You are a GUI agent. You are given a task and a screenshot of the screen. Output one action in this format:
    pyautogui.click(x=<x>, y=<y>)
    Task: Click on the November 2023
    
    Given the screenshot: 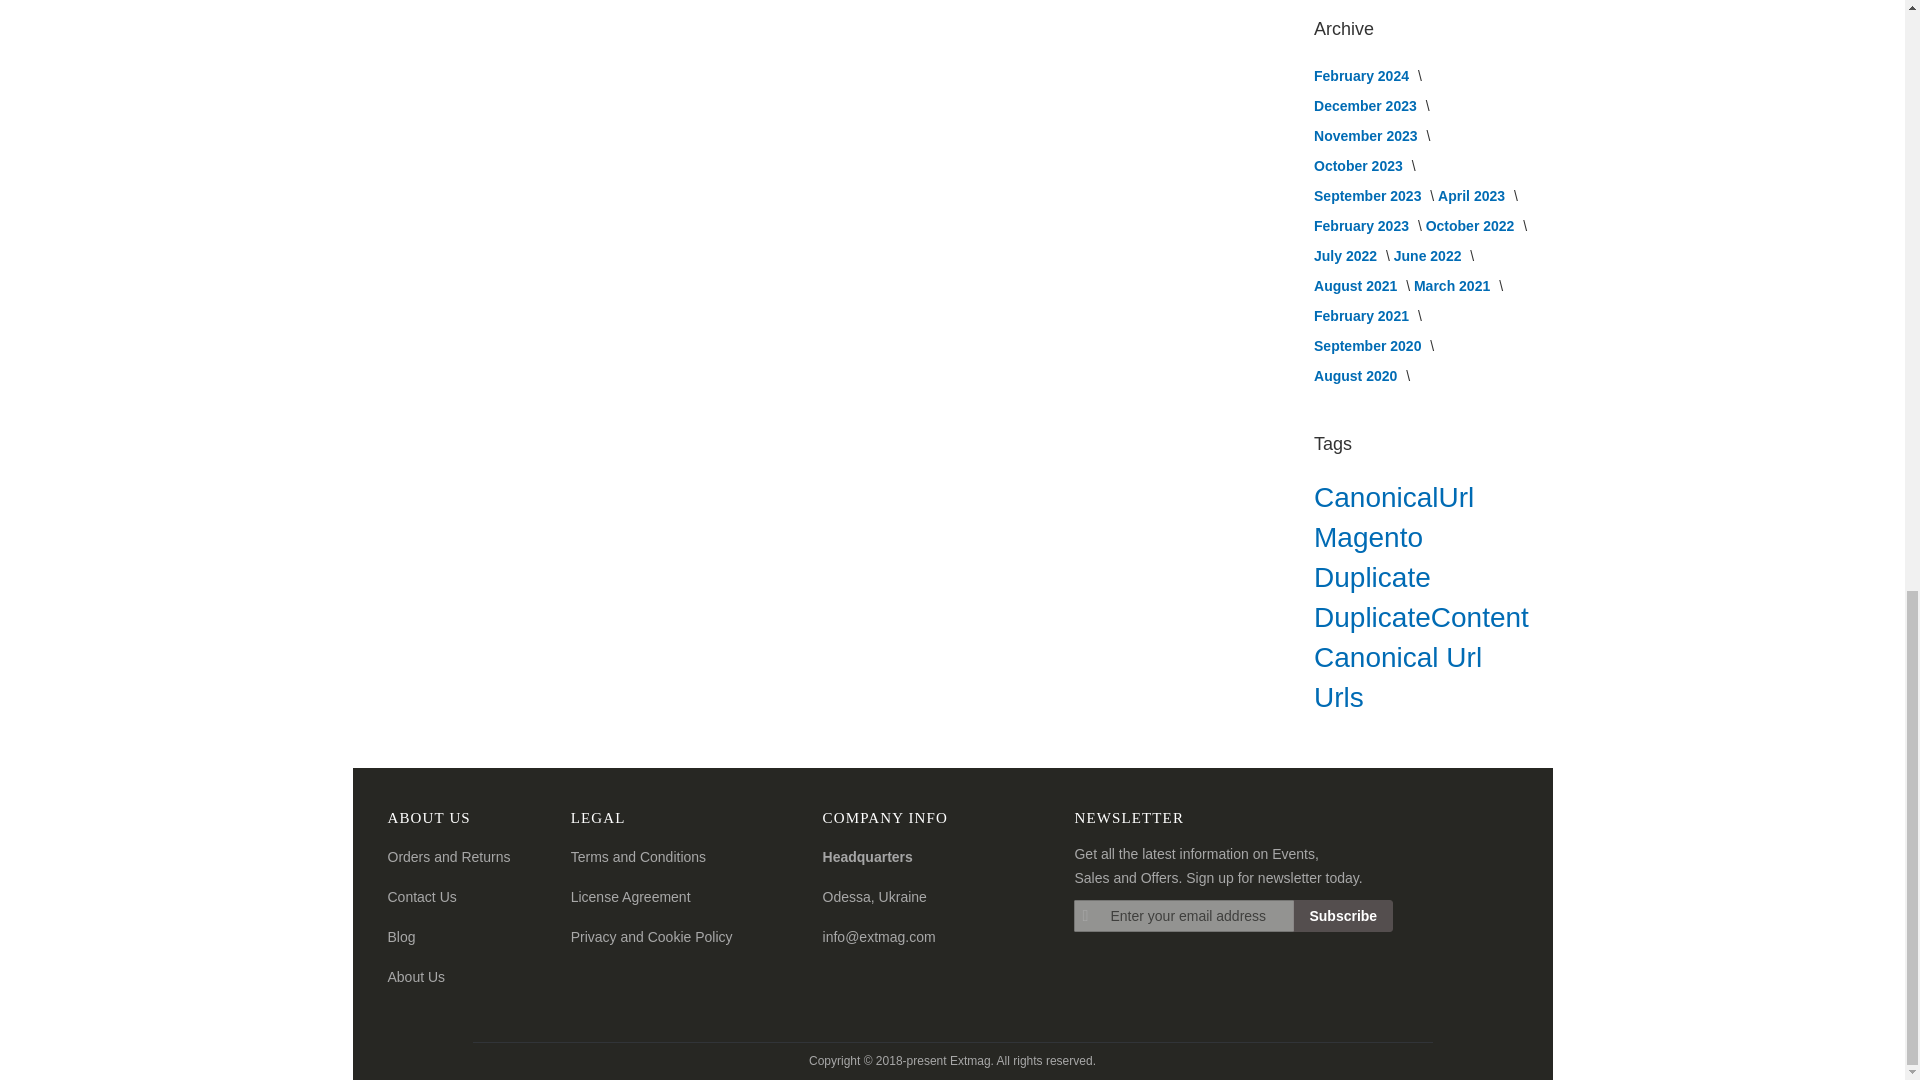 What is the action you would take?
    pyautogui.click(x=1366, y=136)
    